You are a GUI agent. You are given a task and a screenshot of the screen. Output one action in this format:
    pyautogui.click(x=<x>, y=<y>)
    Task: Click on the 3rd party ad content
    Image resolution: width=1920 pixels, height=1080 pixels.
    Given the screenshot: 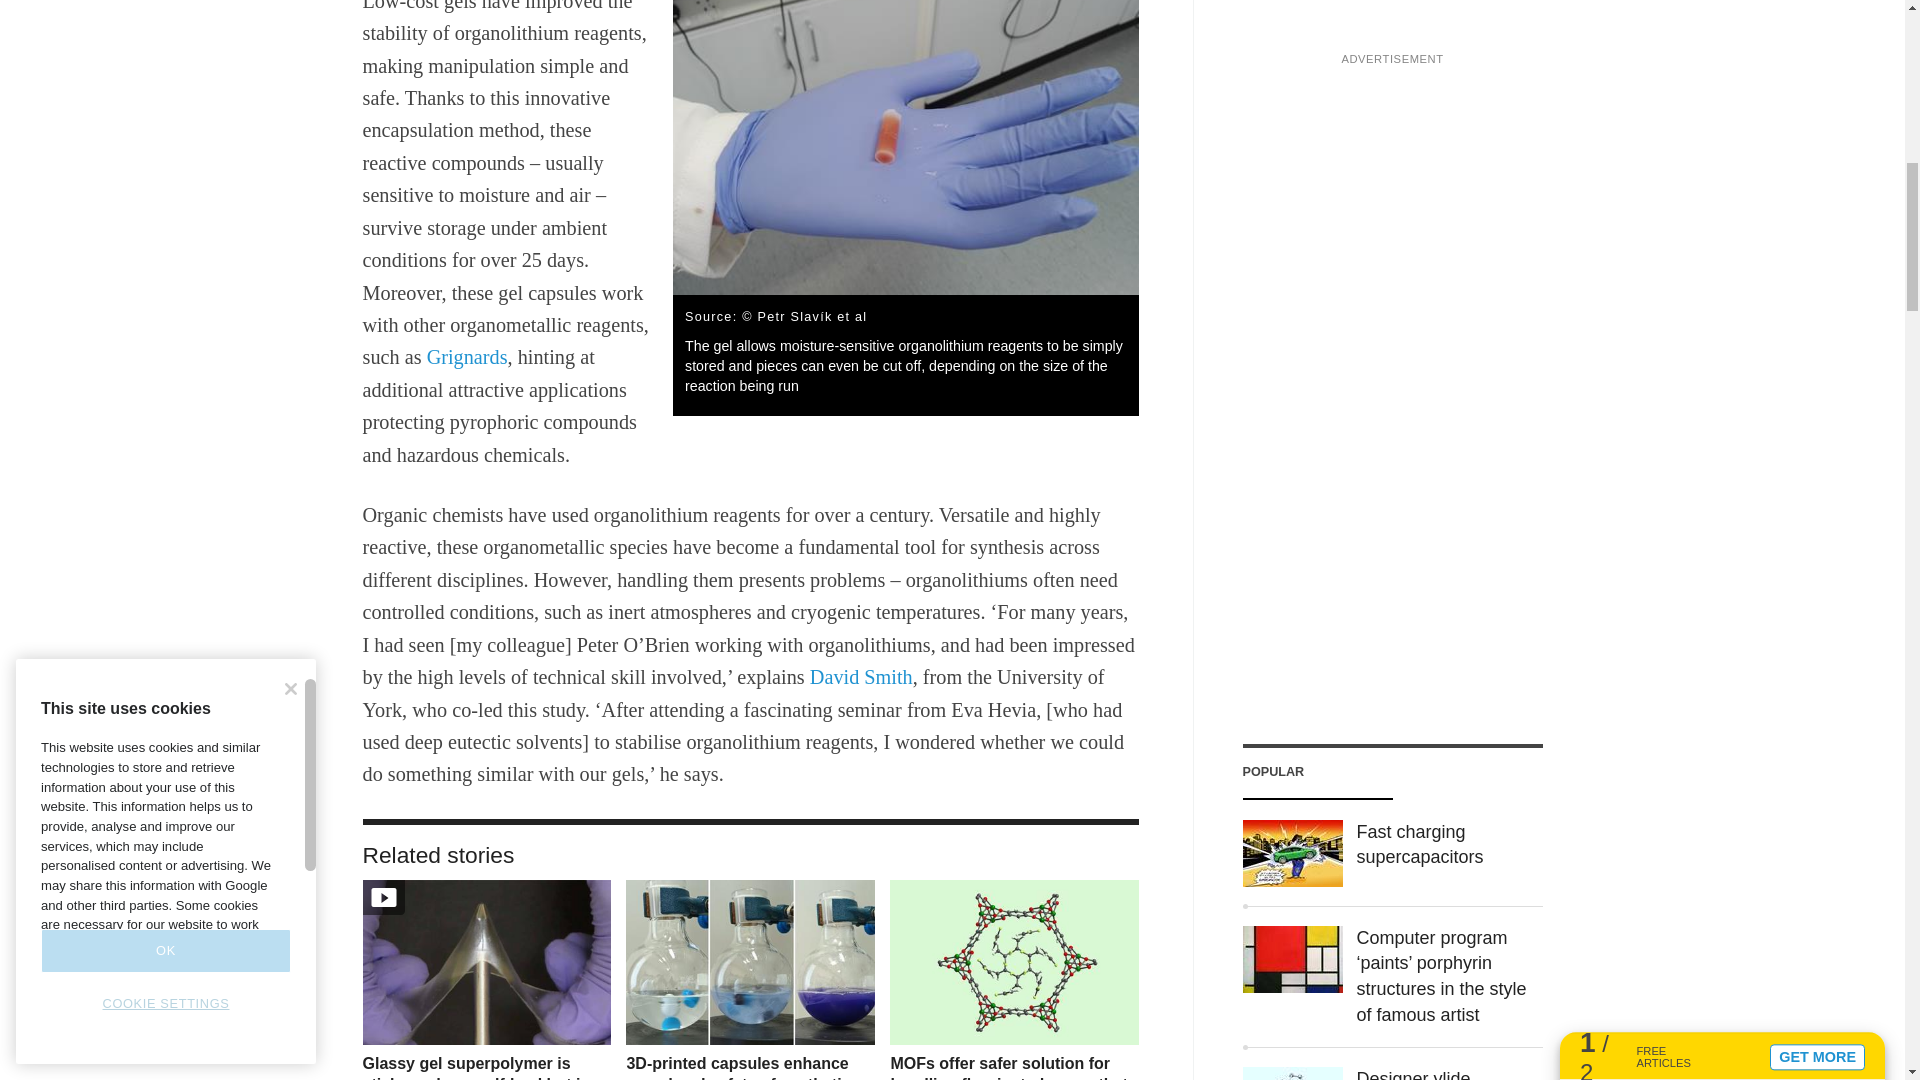 What is the action you would take?
    pyautogui.click(x=1392, y=80)
    